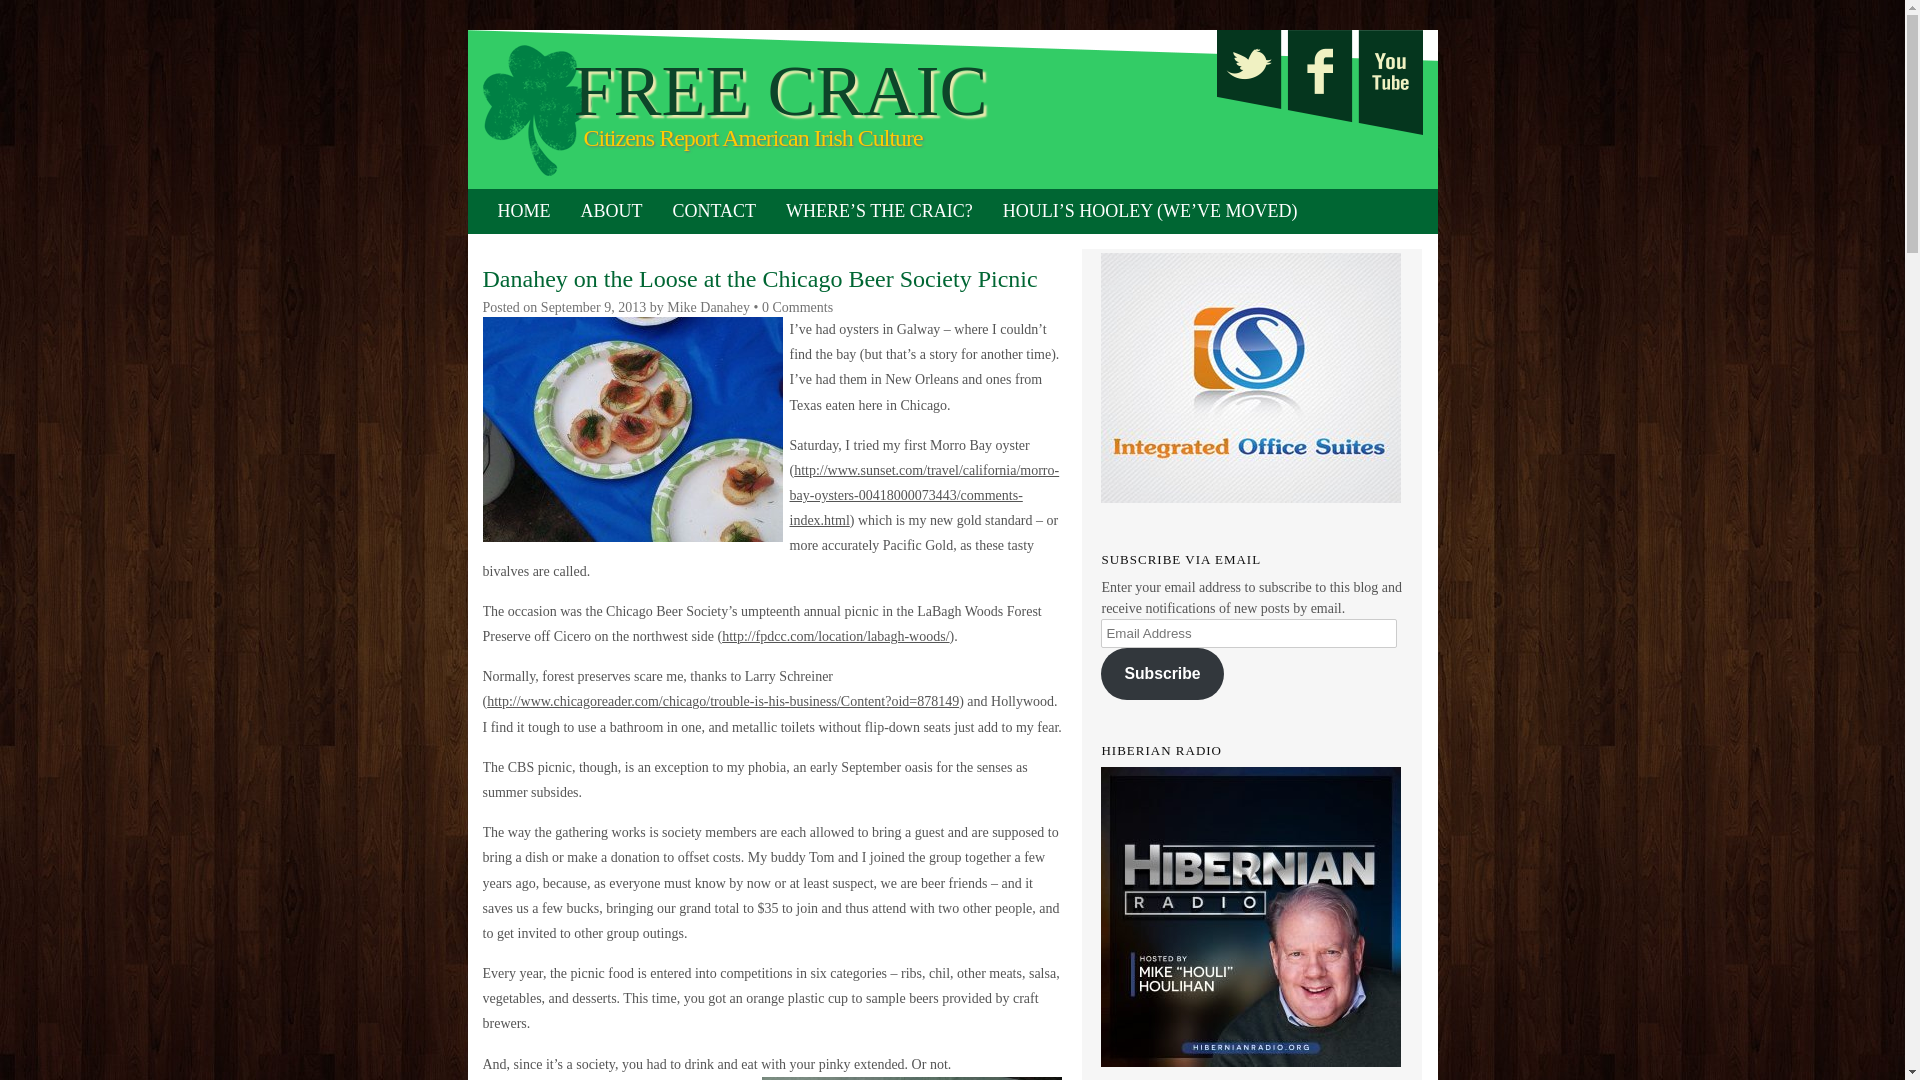 Image resolution: width=1920 pixels, height=1080 pixels. I want to click on 0 Comments, so click(798, 308).